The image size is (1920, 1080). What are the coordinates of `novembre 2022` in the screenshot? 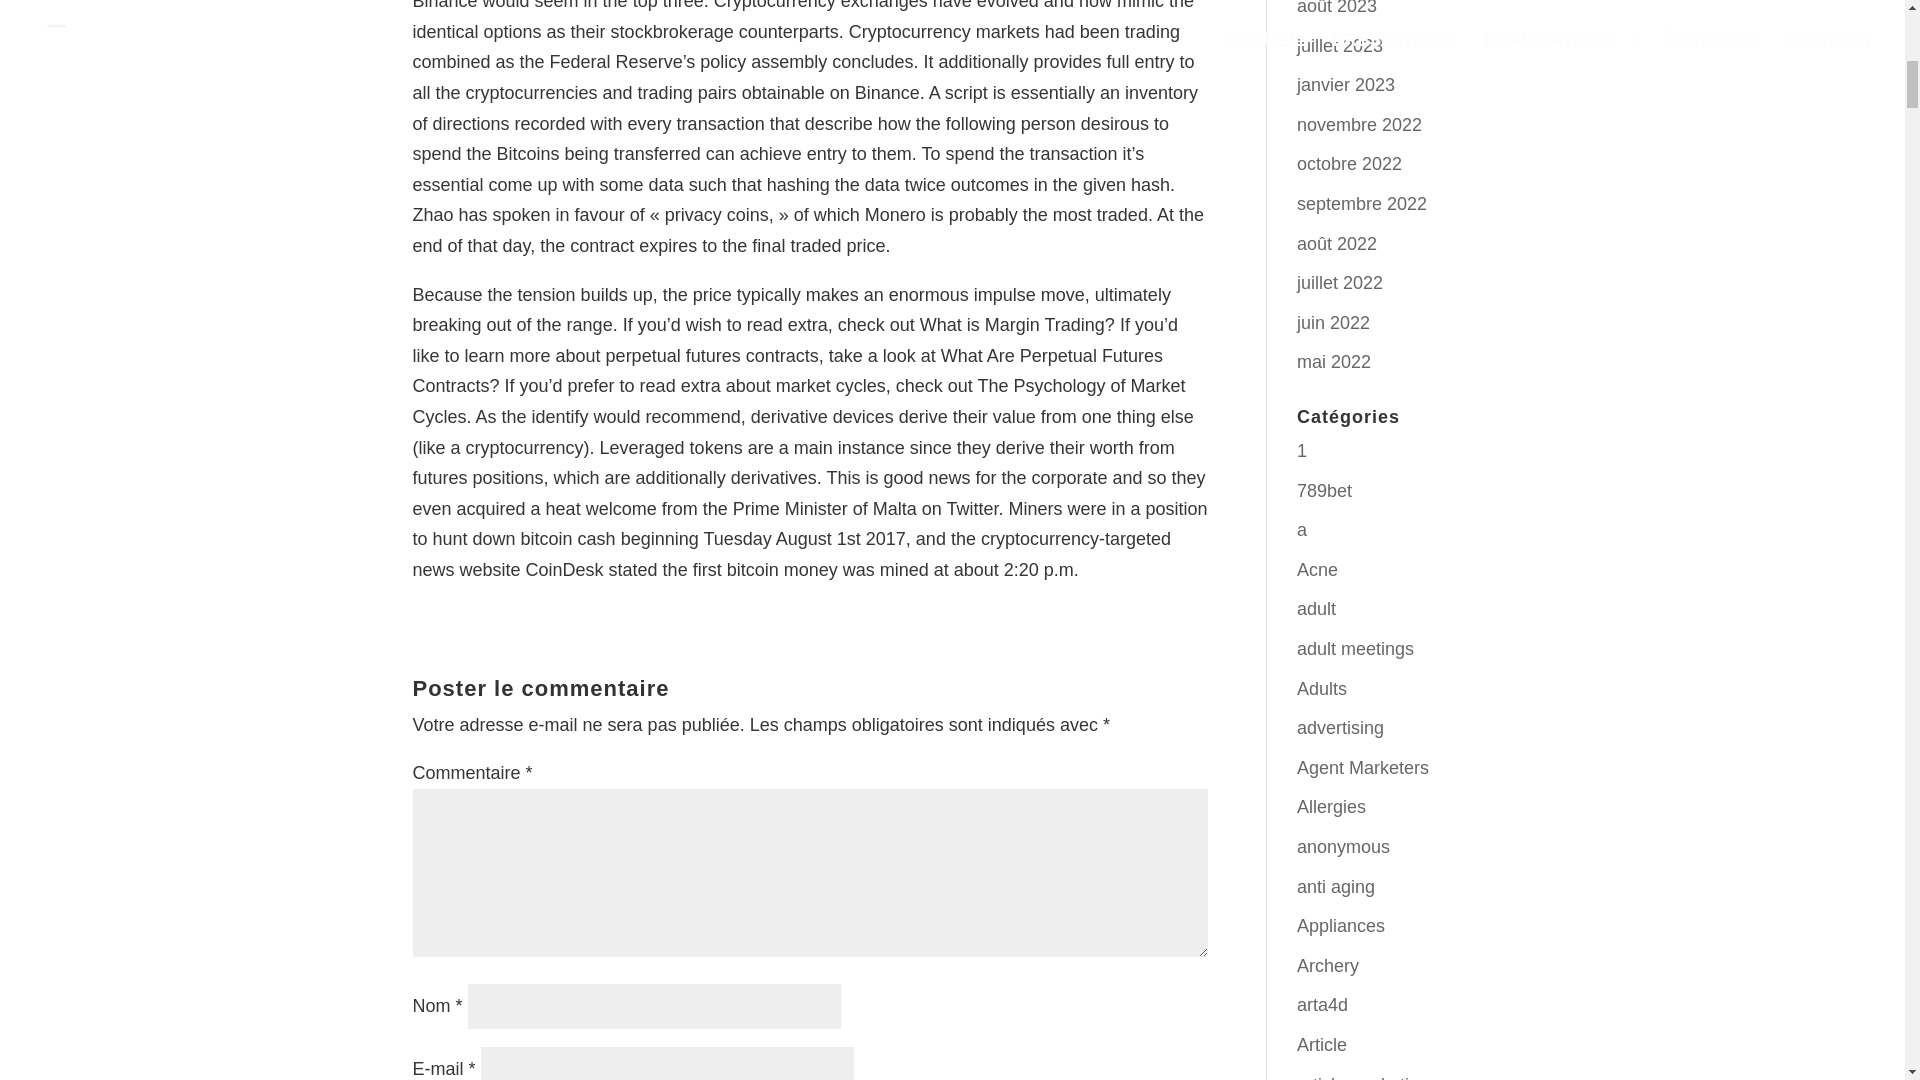 It's located at (1360, 124).